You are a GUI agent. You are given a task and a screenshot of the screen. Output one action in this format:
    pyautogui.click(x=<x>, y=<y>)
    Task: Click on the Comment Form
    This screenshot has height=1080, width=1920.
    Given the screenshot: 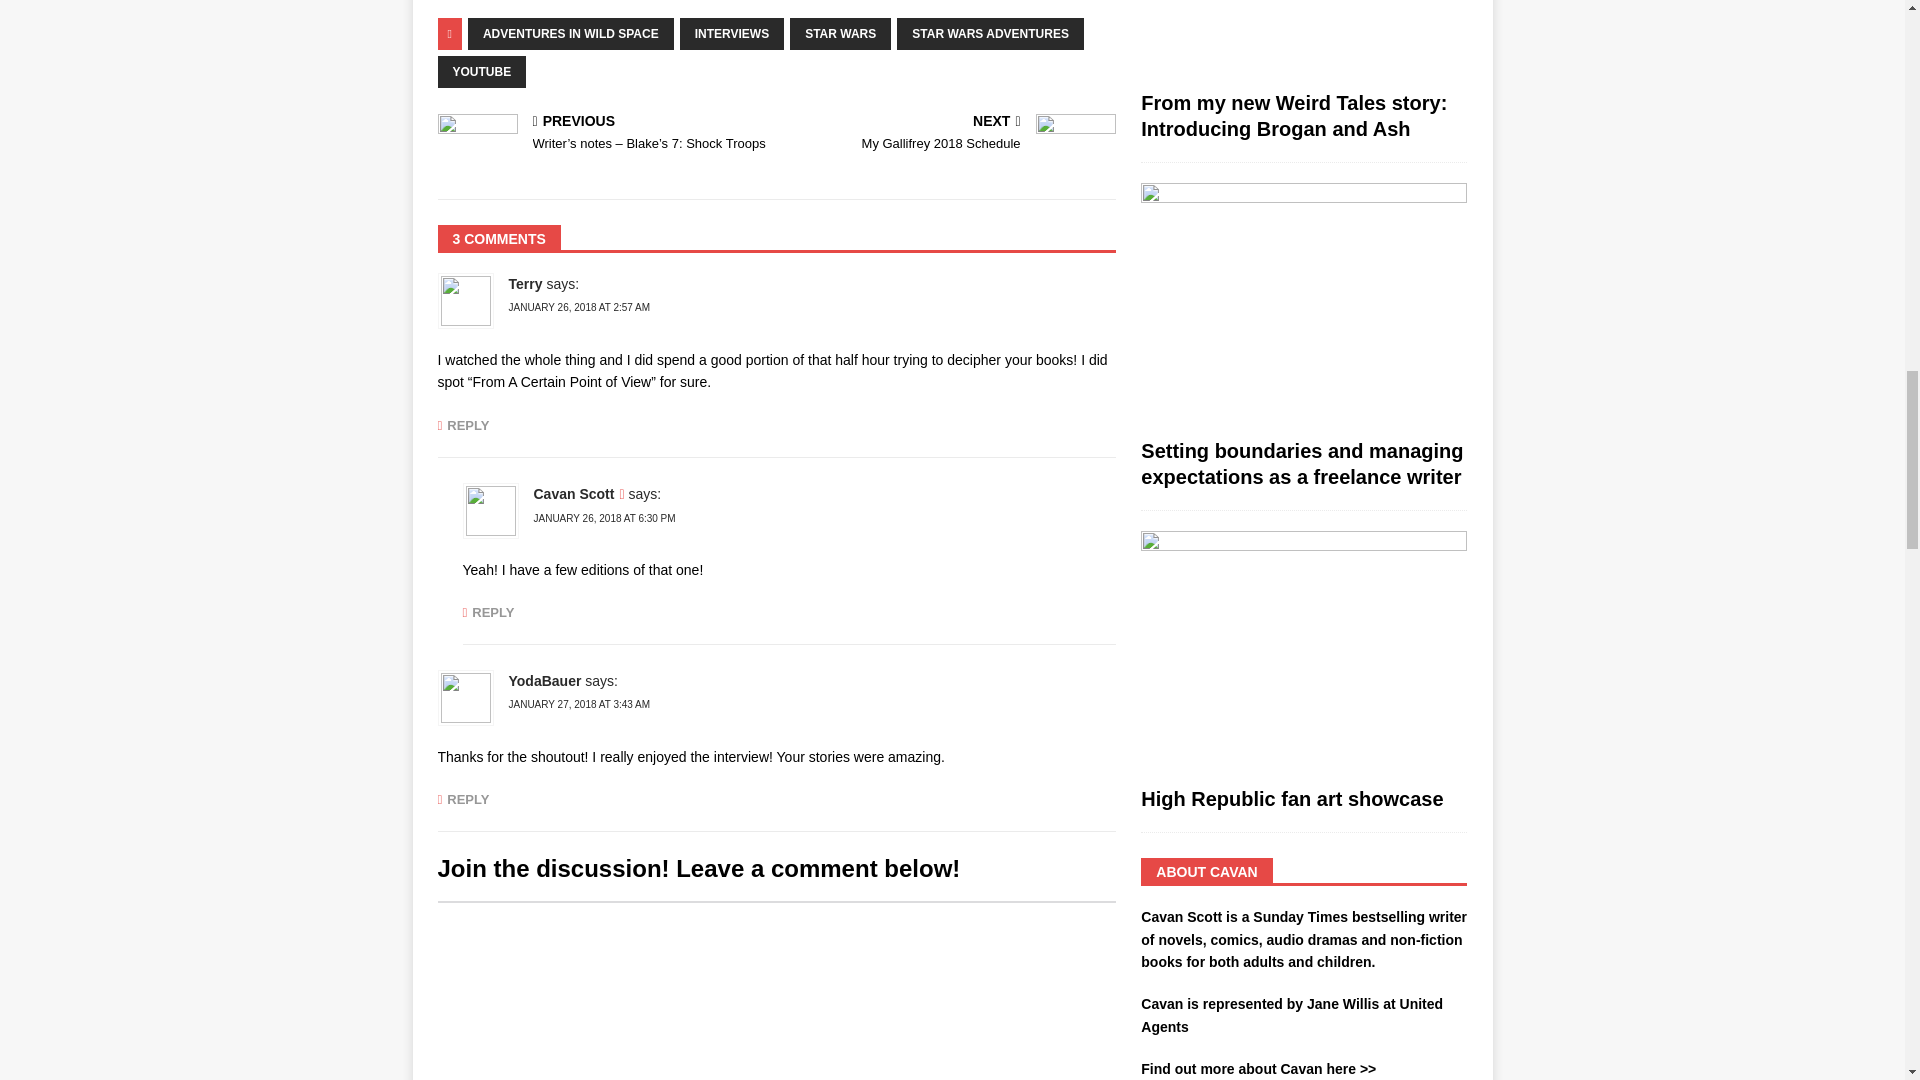 What is the action you would take?
    pyautogui.click(x=776, y=990)
    